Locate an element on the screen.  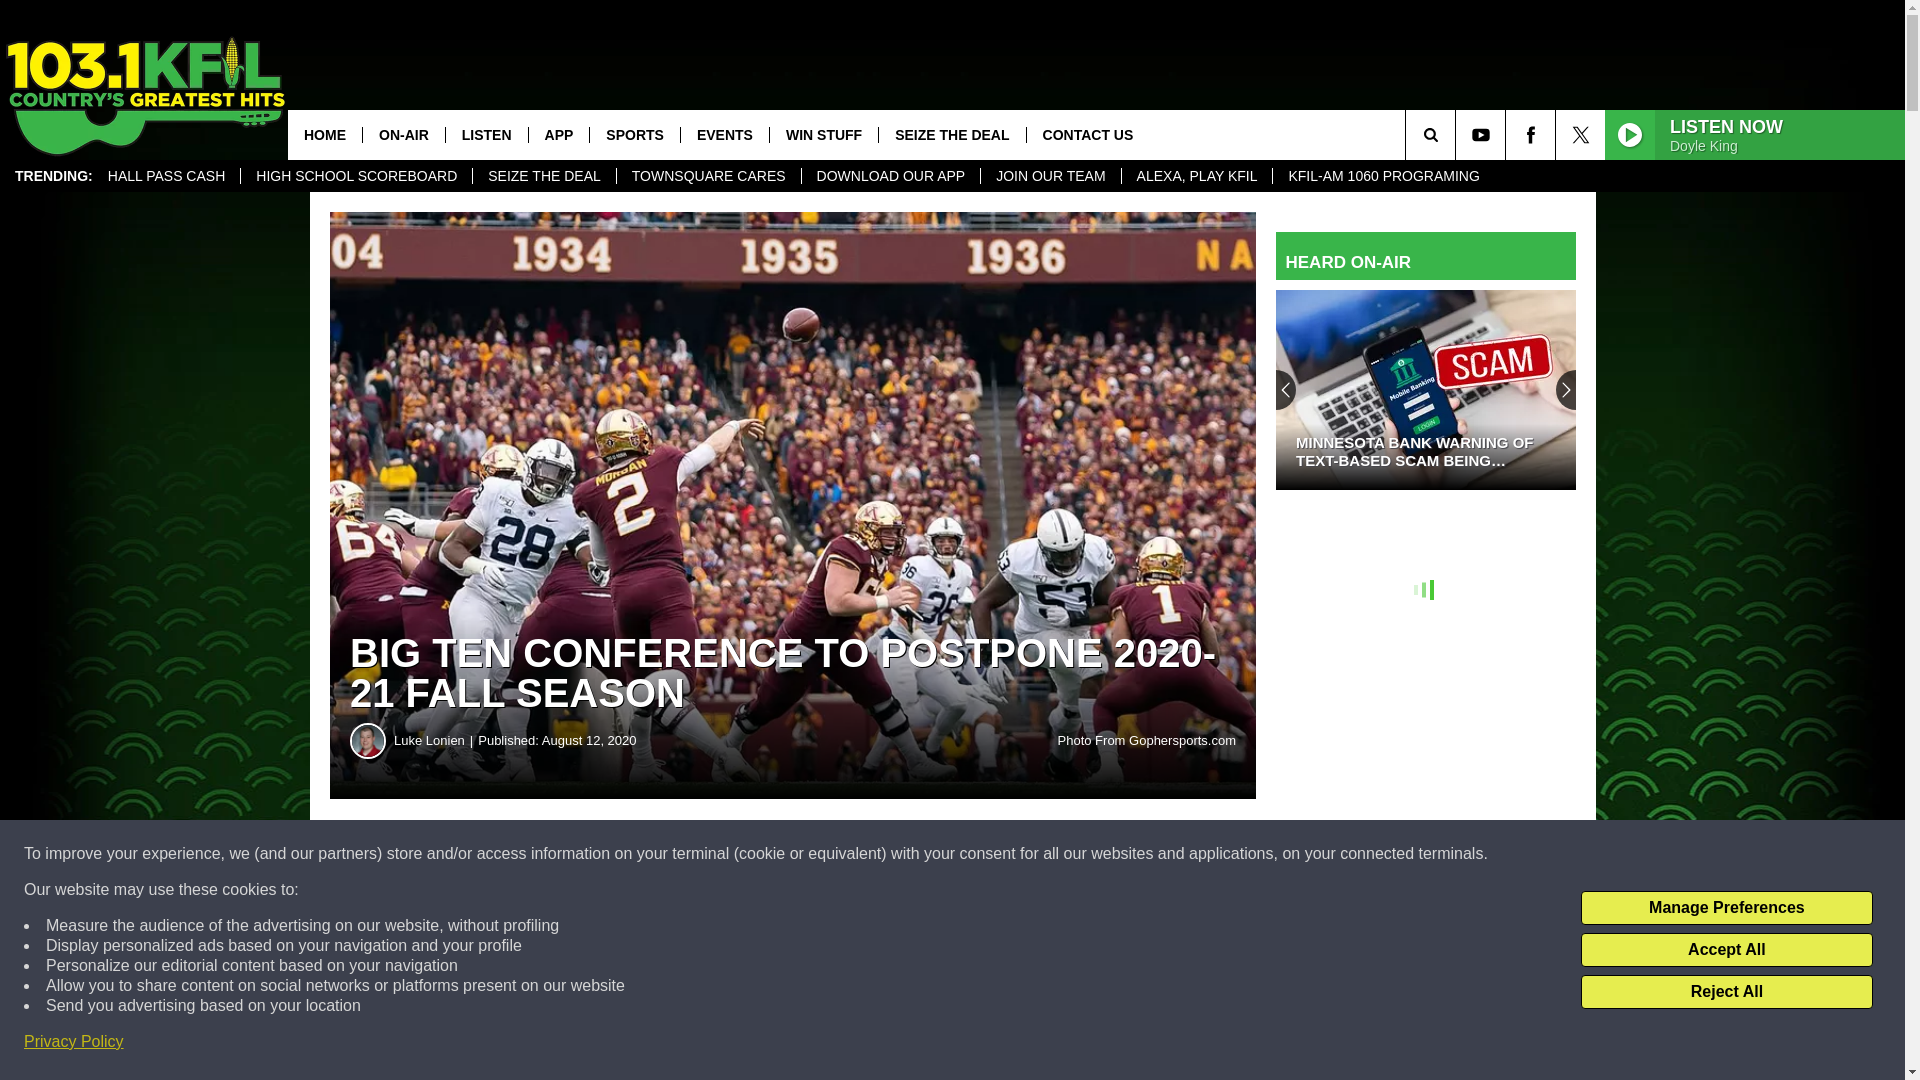
Manage Preferences is located at coordinates (1726, 908).